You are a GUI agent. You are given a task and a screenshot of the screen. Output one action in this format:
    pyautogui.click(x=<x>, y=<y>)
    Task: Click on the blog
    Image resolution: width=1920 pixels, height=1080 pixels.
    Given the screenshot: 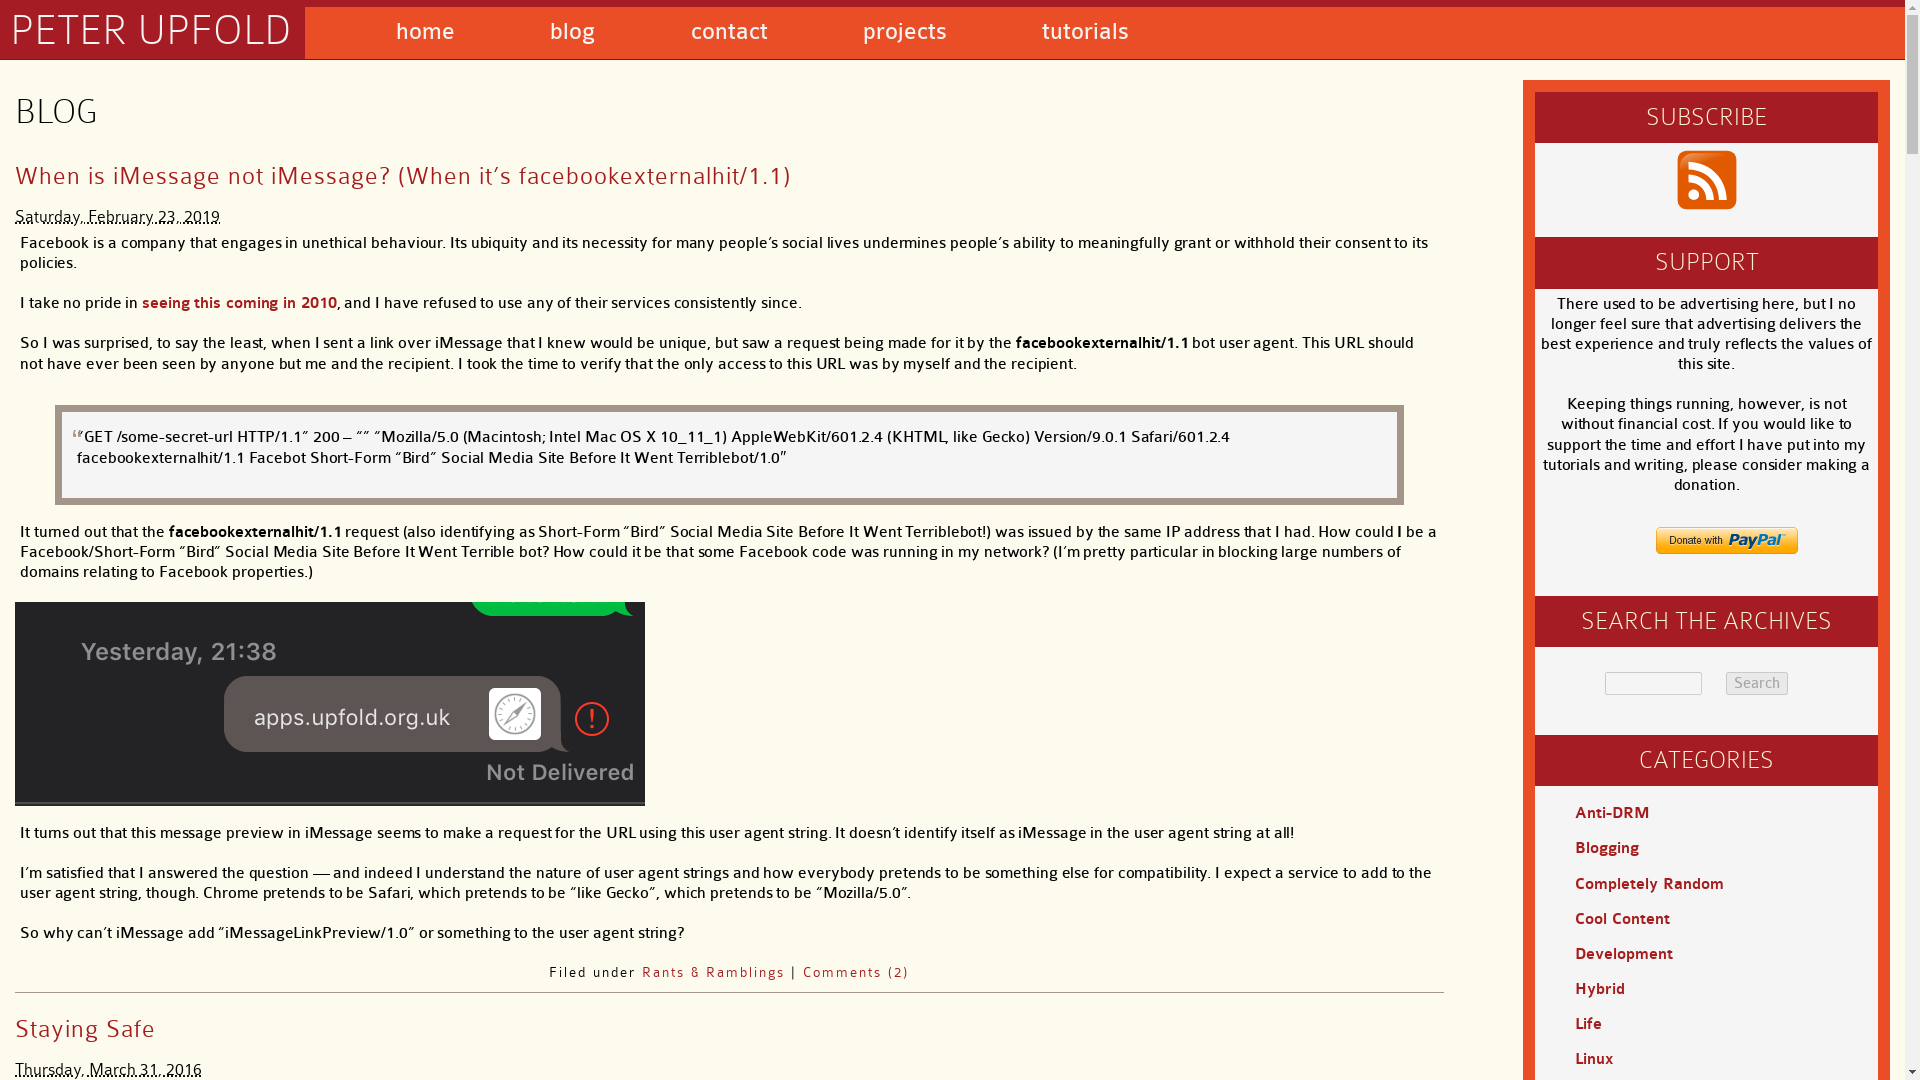 What is the action you would take?
    pyautogui.click(x=572, y=32)
    